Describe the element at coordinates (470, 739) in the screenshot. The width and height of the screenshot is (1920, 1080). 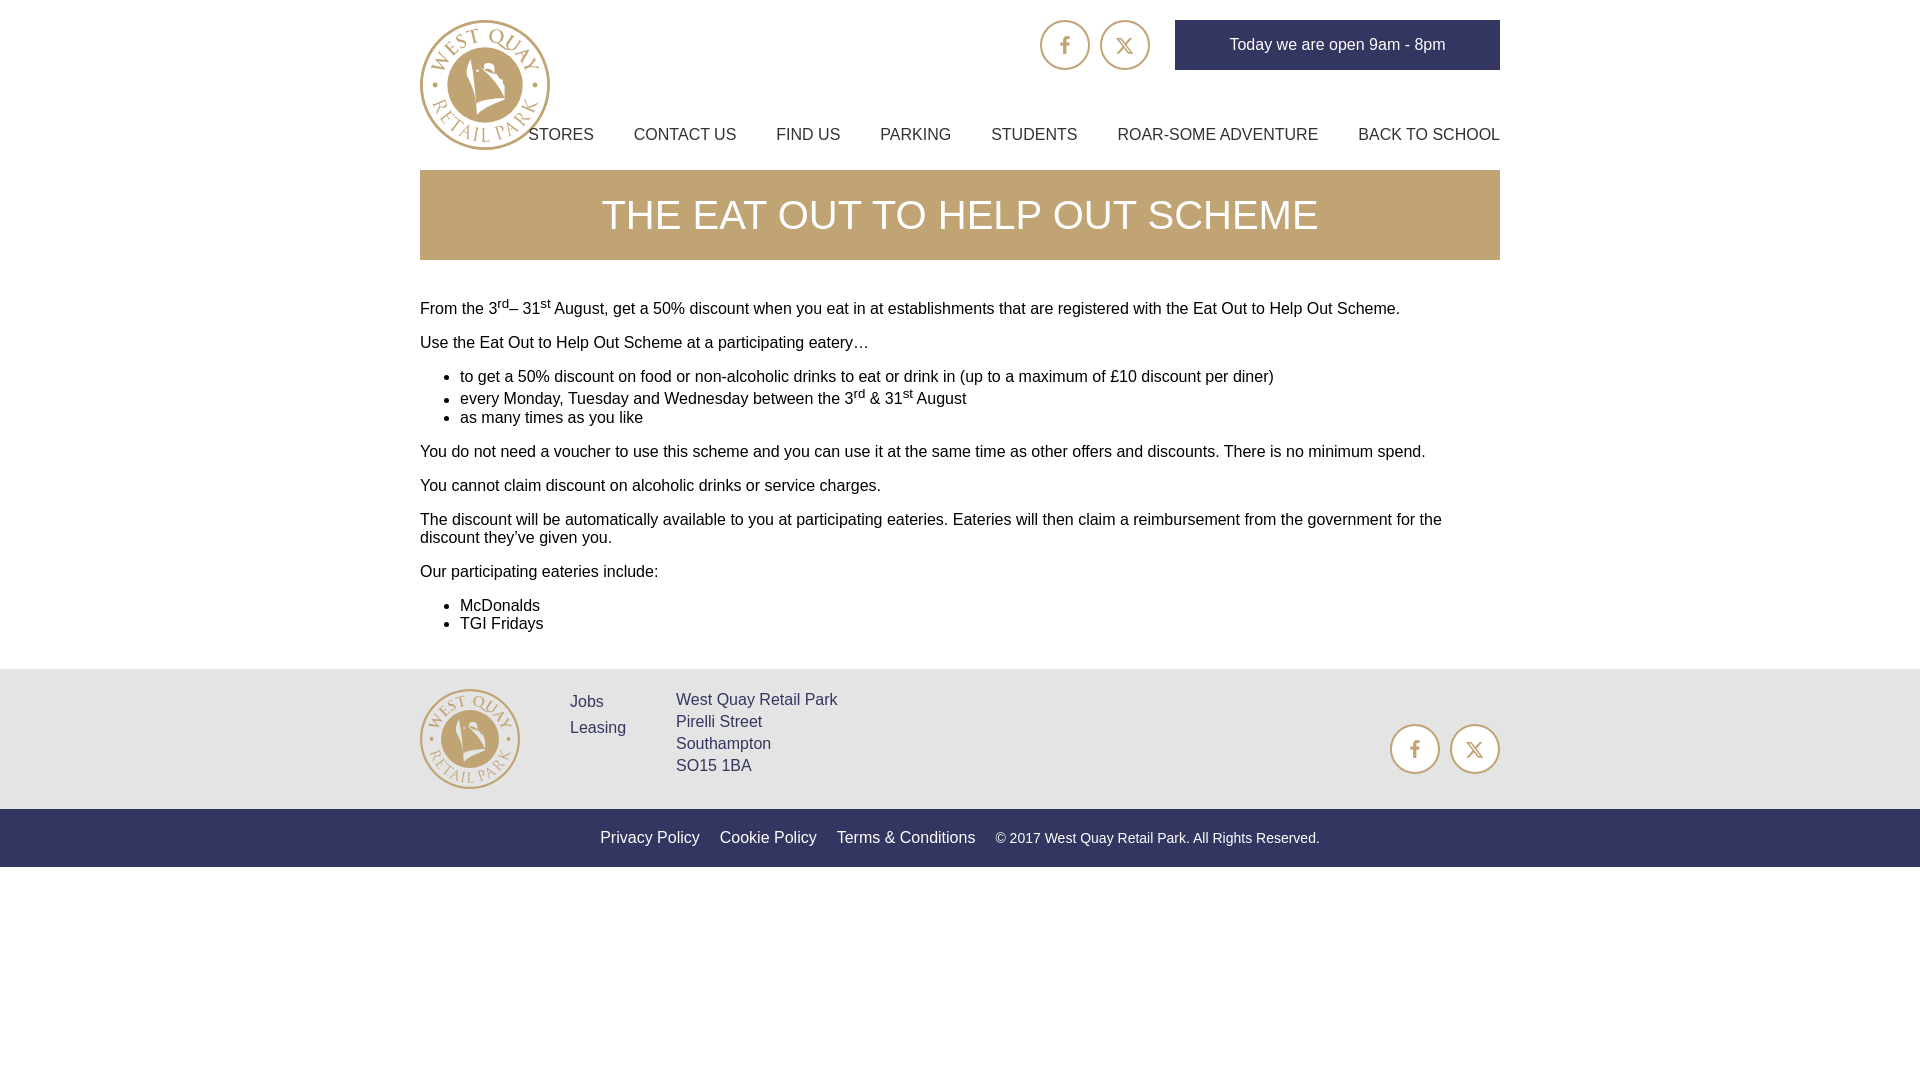
I see `West Quay Retail Park - Retail Park in Southampton` at that location.